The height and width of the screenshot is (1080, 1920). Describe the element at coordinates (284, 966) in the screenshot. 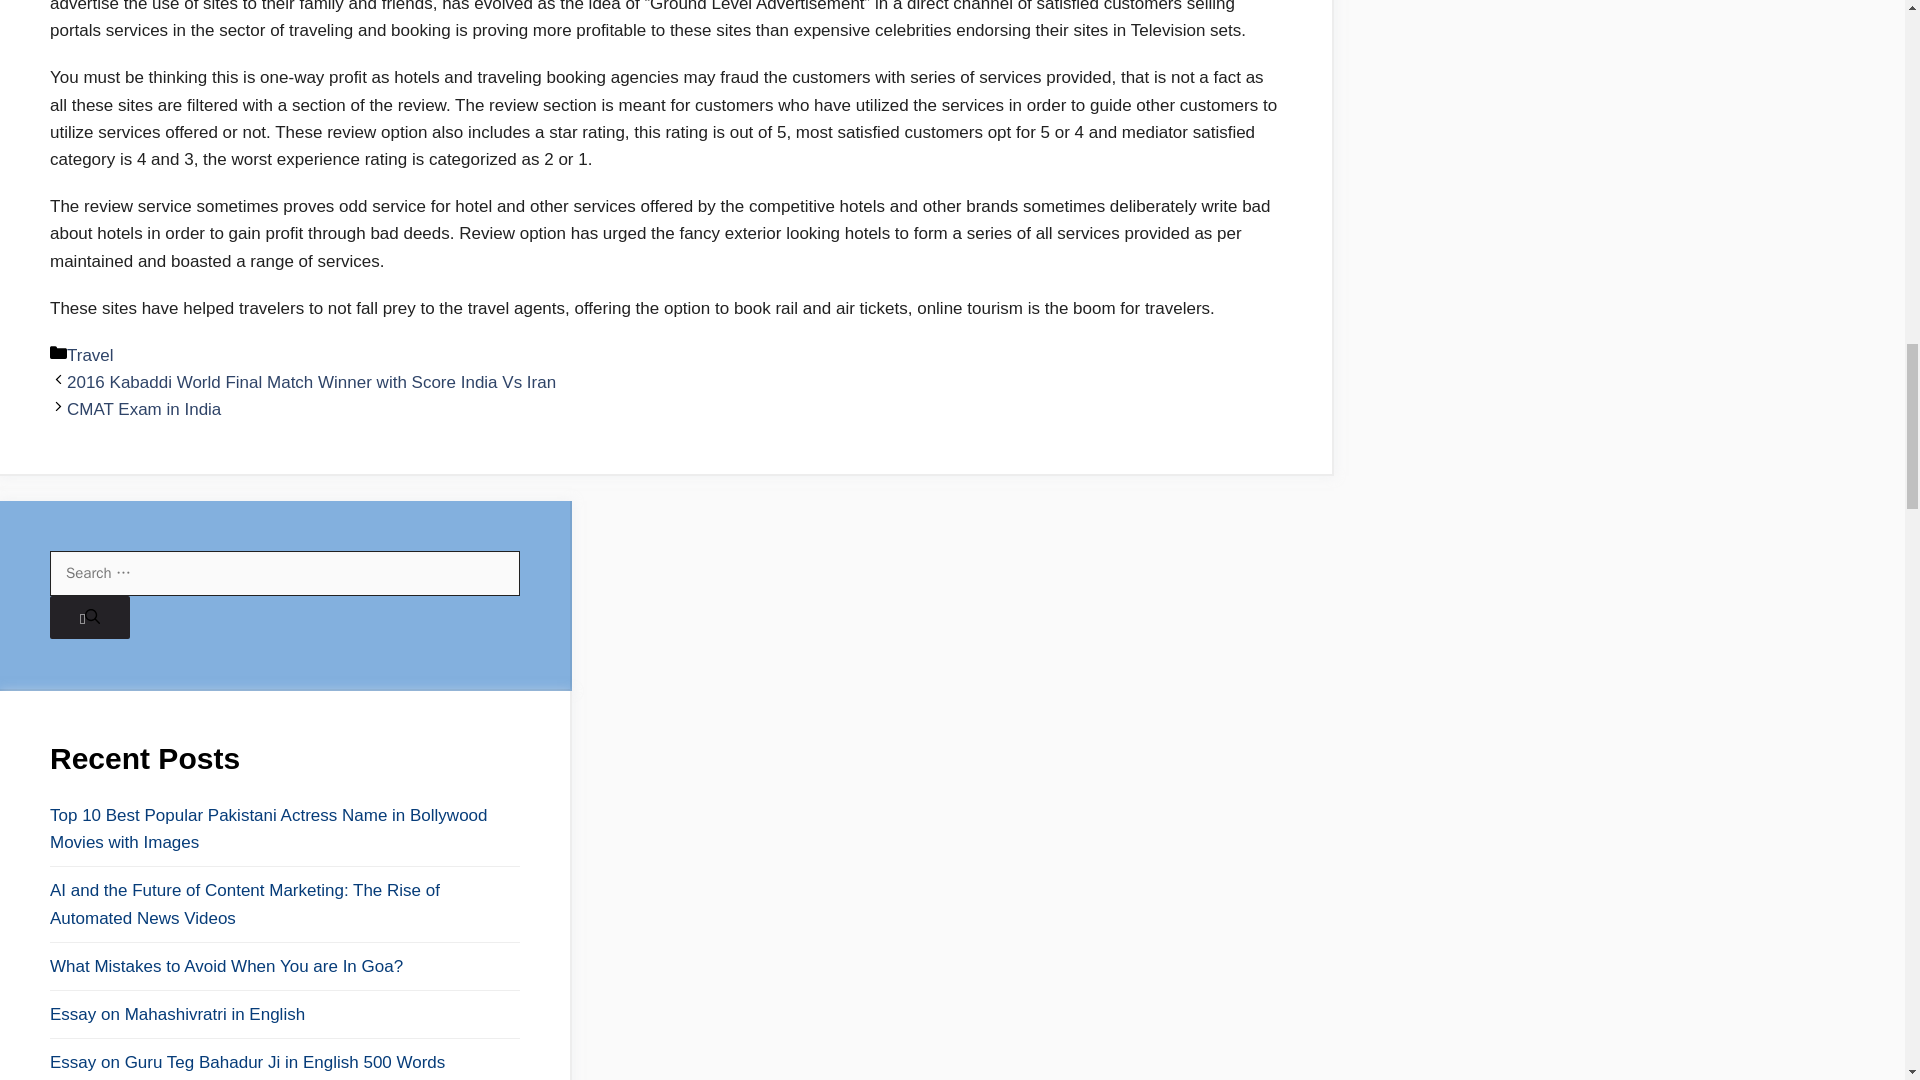

I see `What Mistakes to Avoid When You are In Goa?` at that location.